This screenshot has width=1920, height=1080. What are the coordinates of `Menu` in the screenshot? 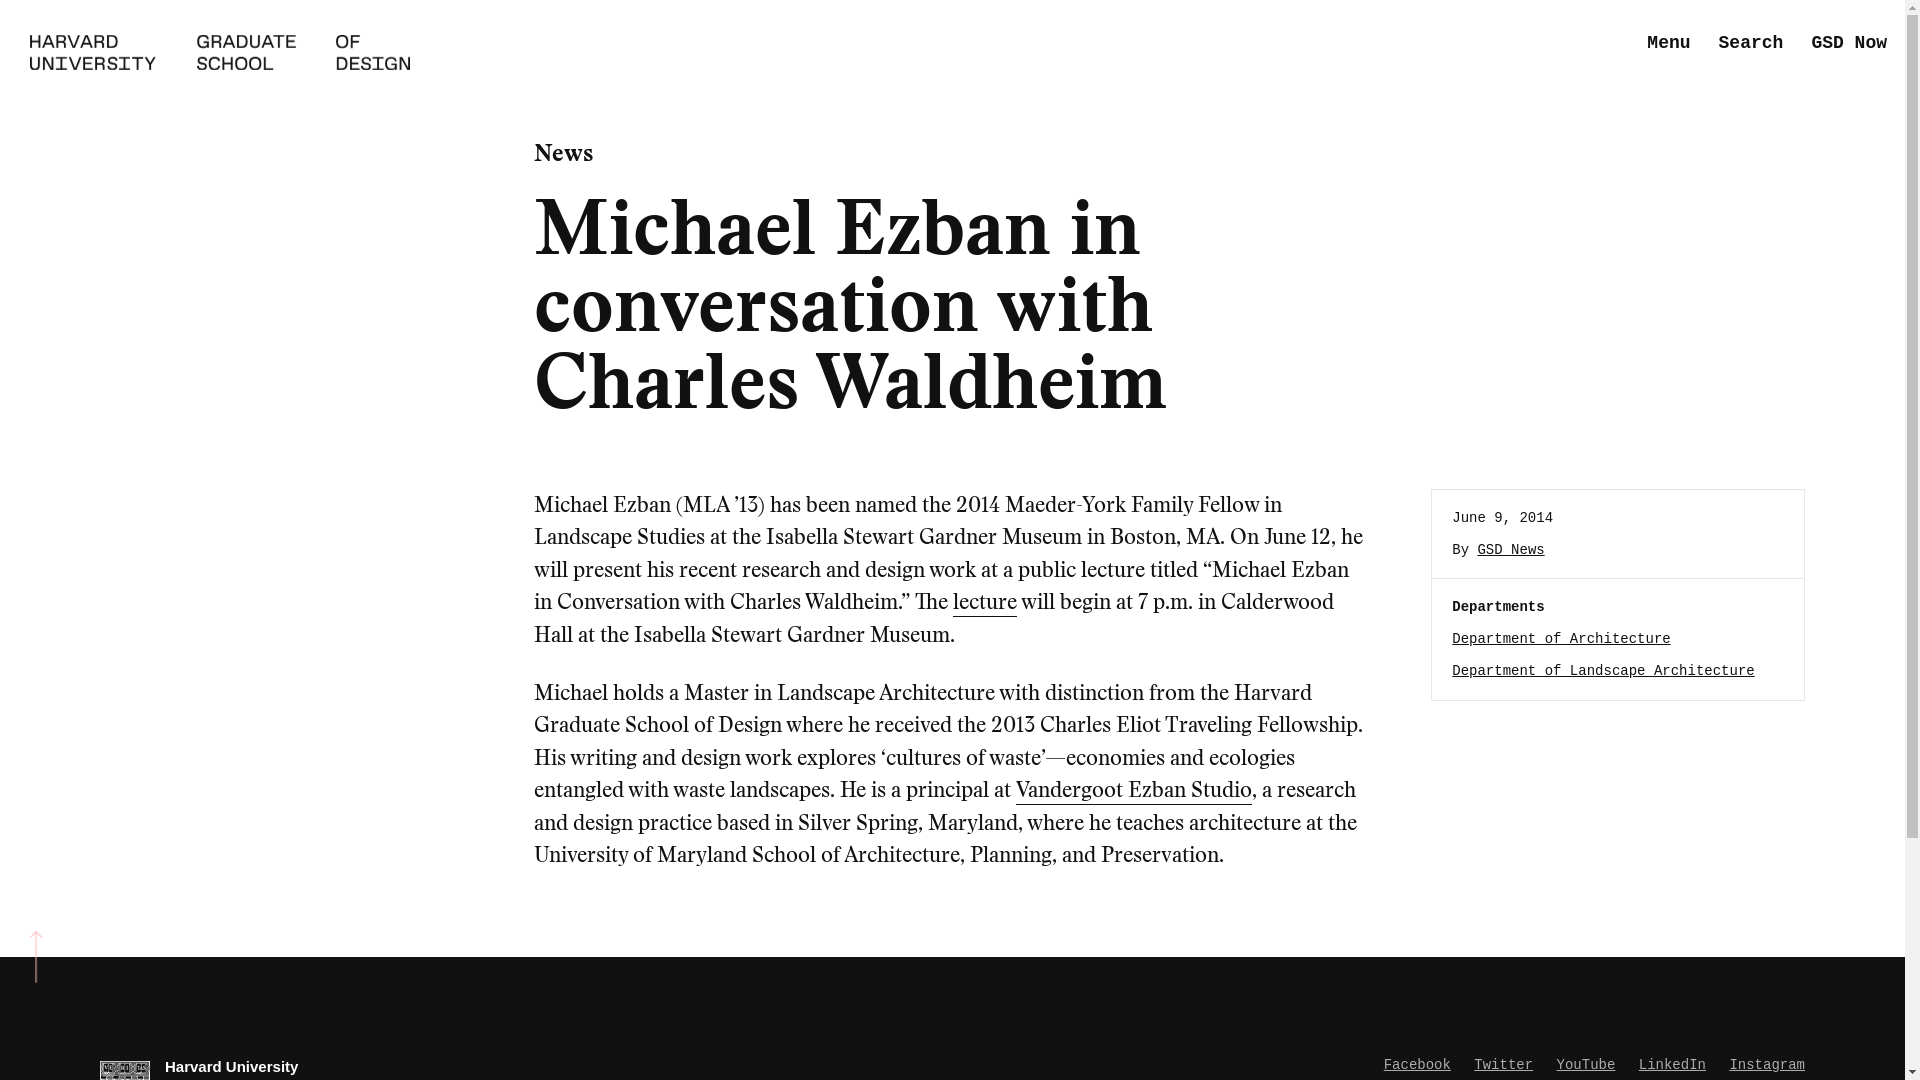 It's located at (1668, 43).